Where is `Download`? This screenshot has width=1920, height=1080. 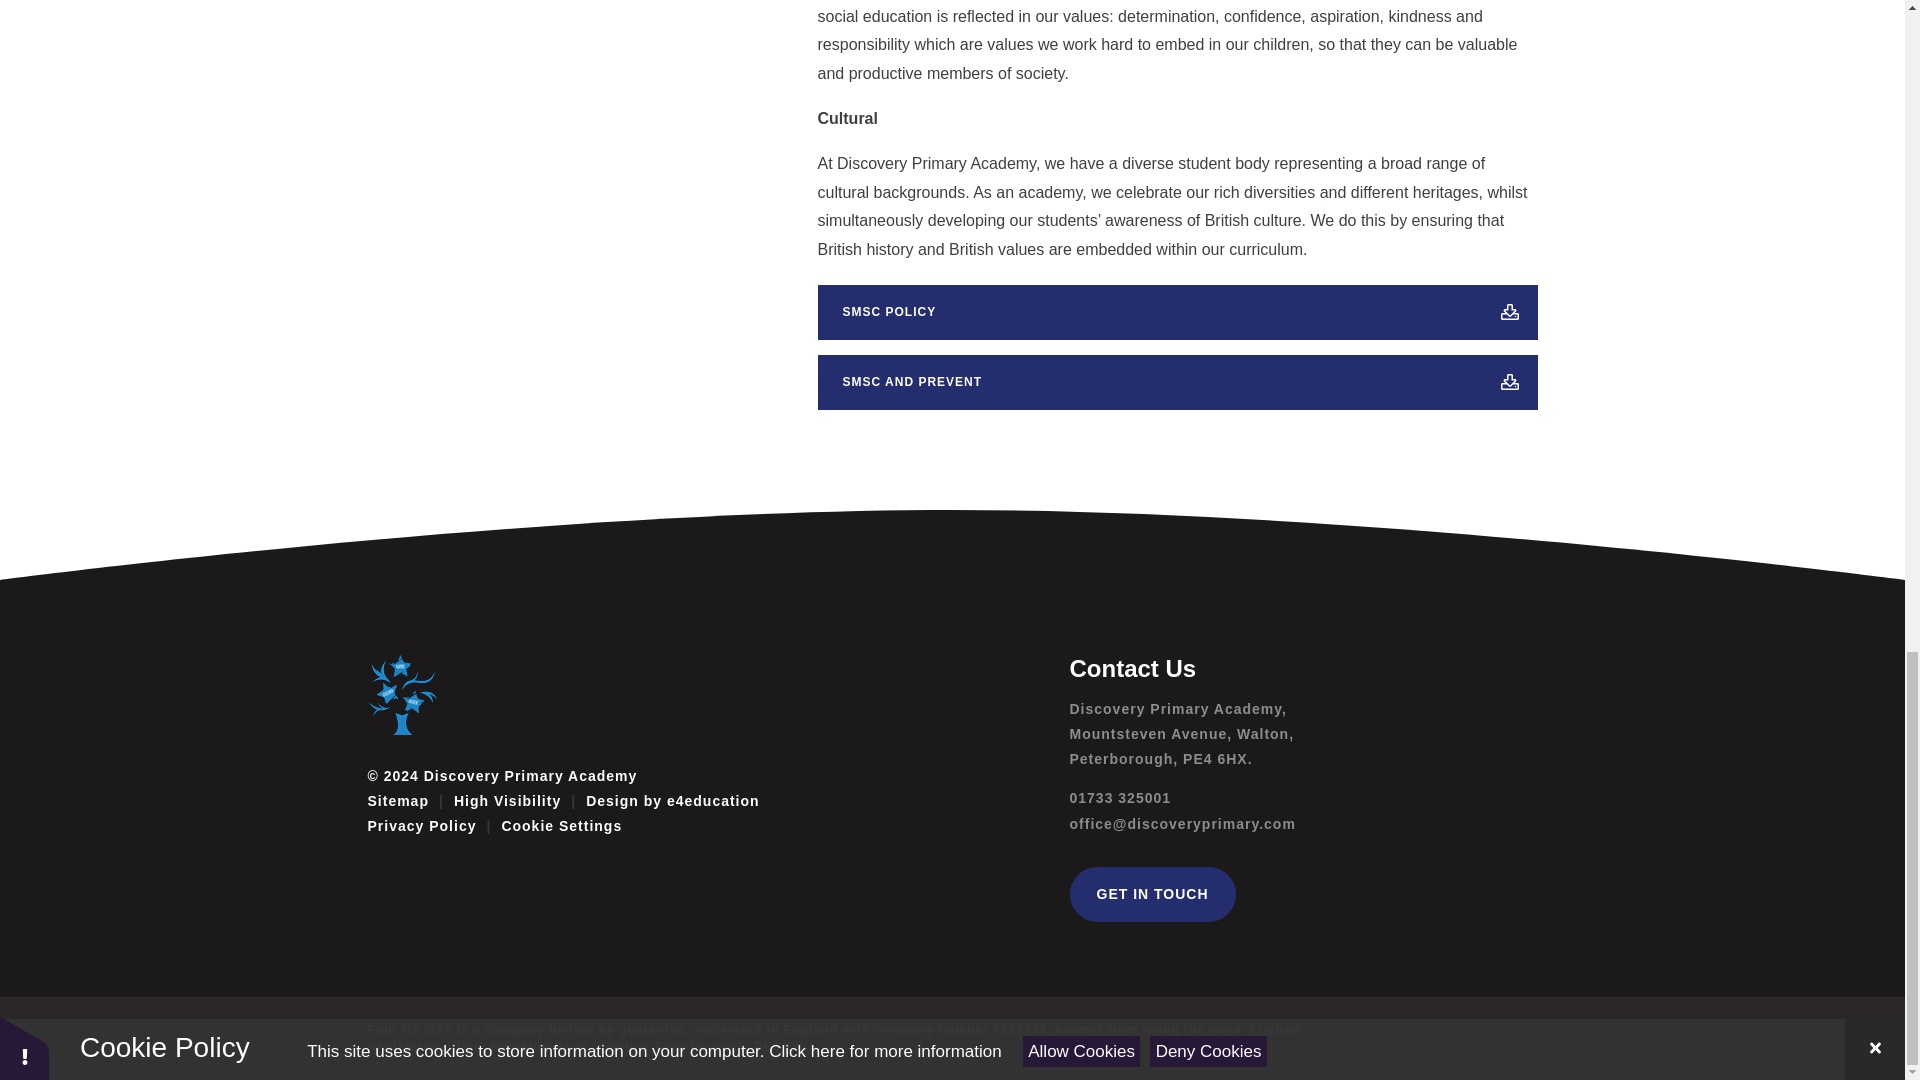
Download is located at coordinates (1510, 382).